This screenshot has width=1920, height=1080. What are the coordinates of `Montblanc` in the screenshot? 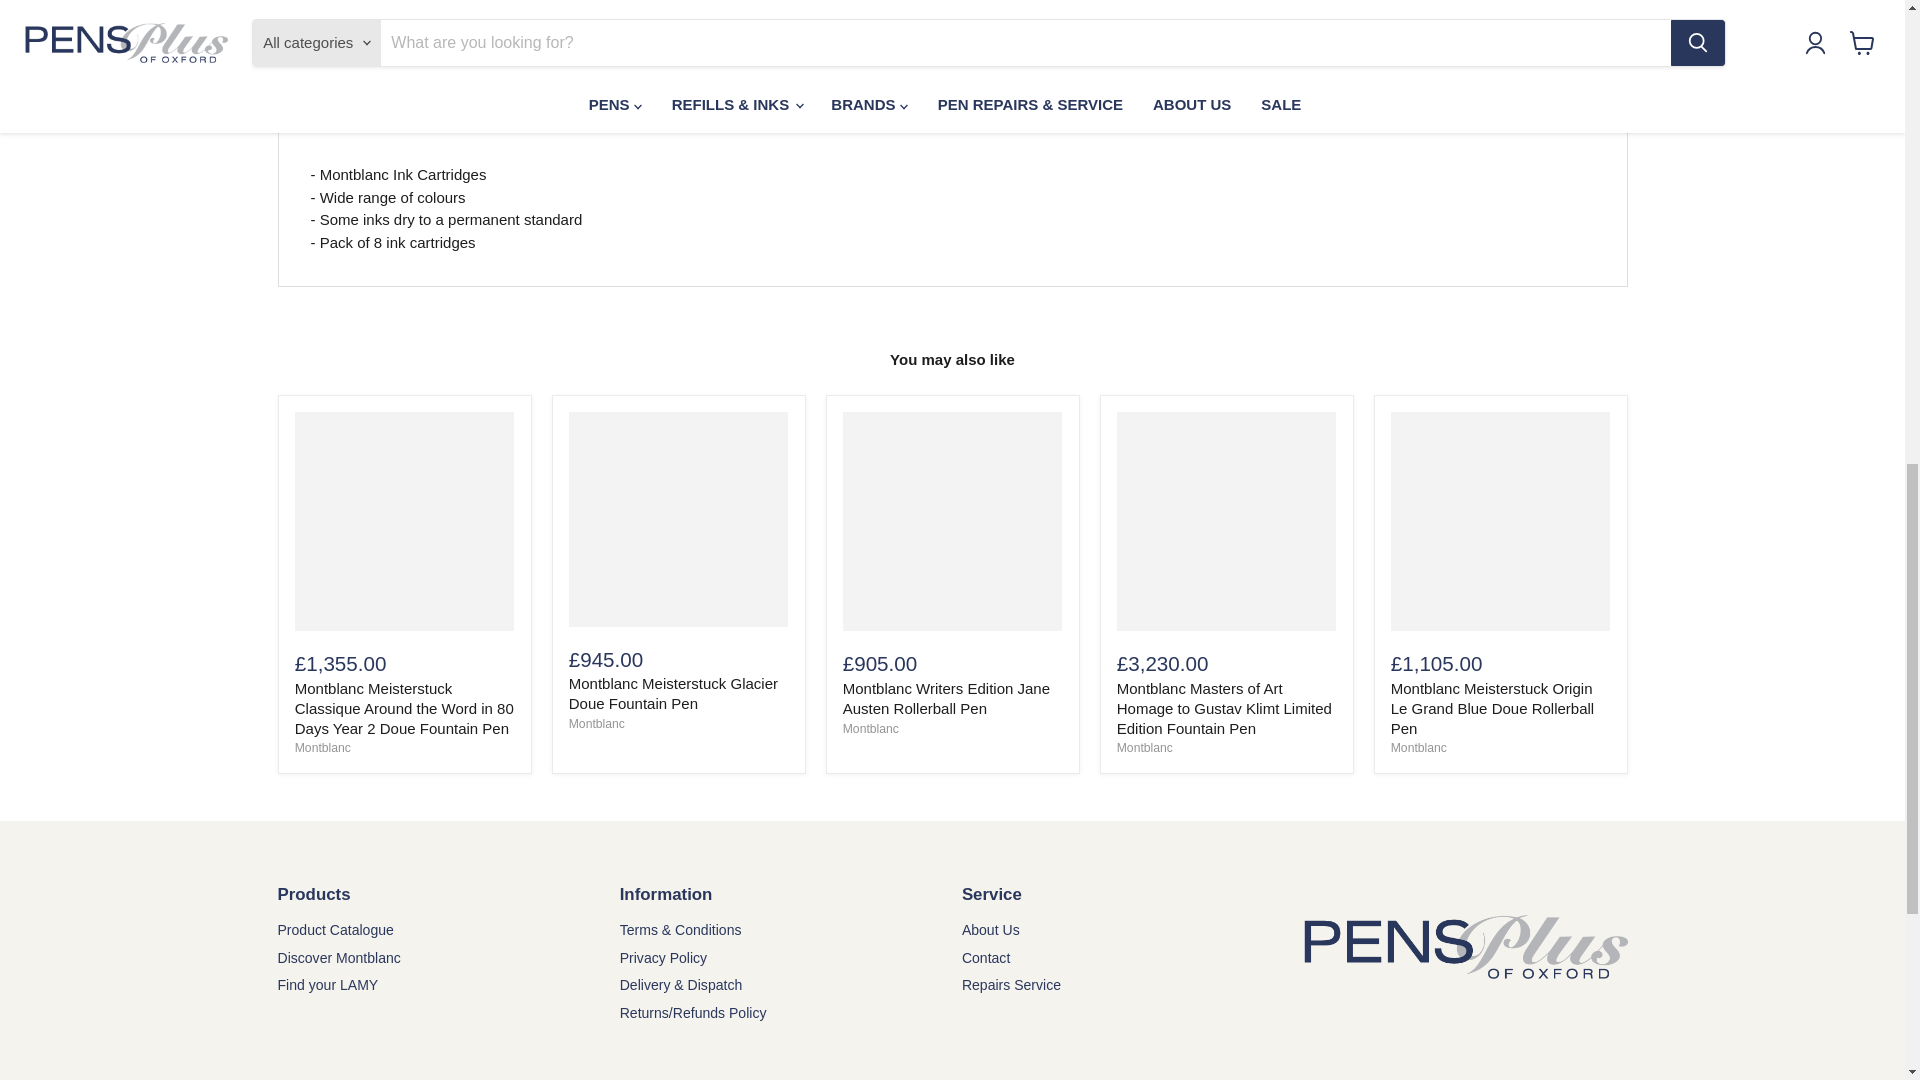 It's located at (1418, 747).